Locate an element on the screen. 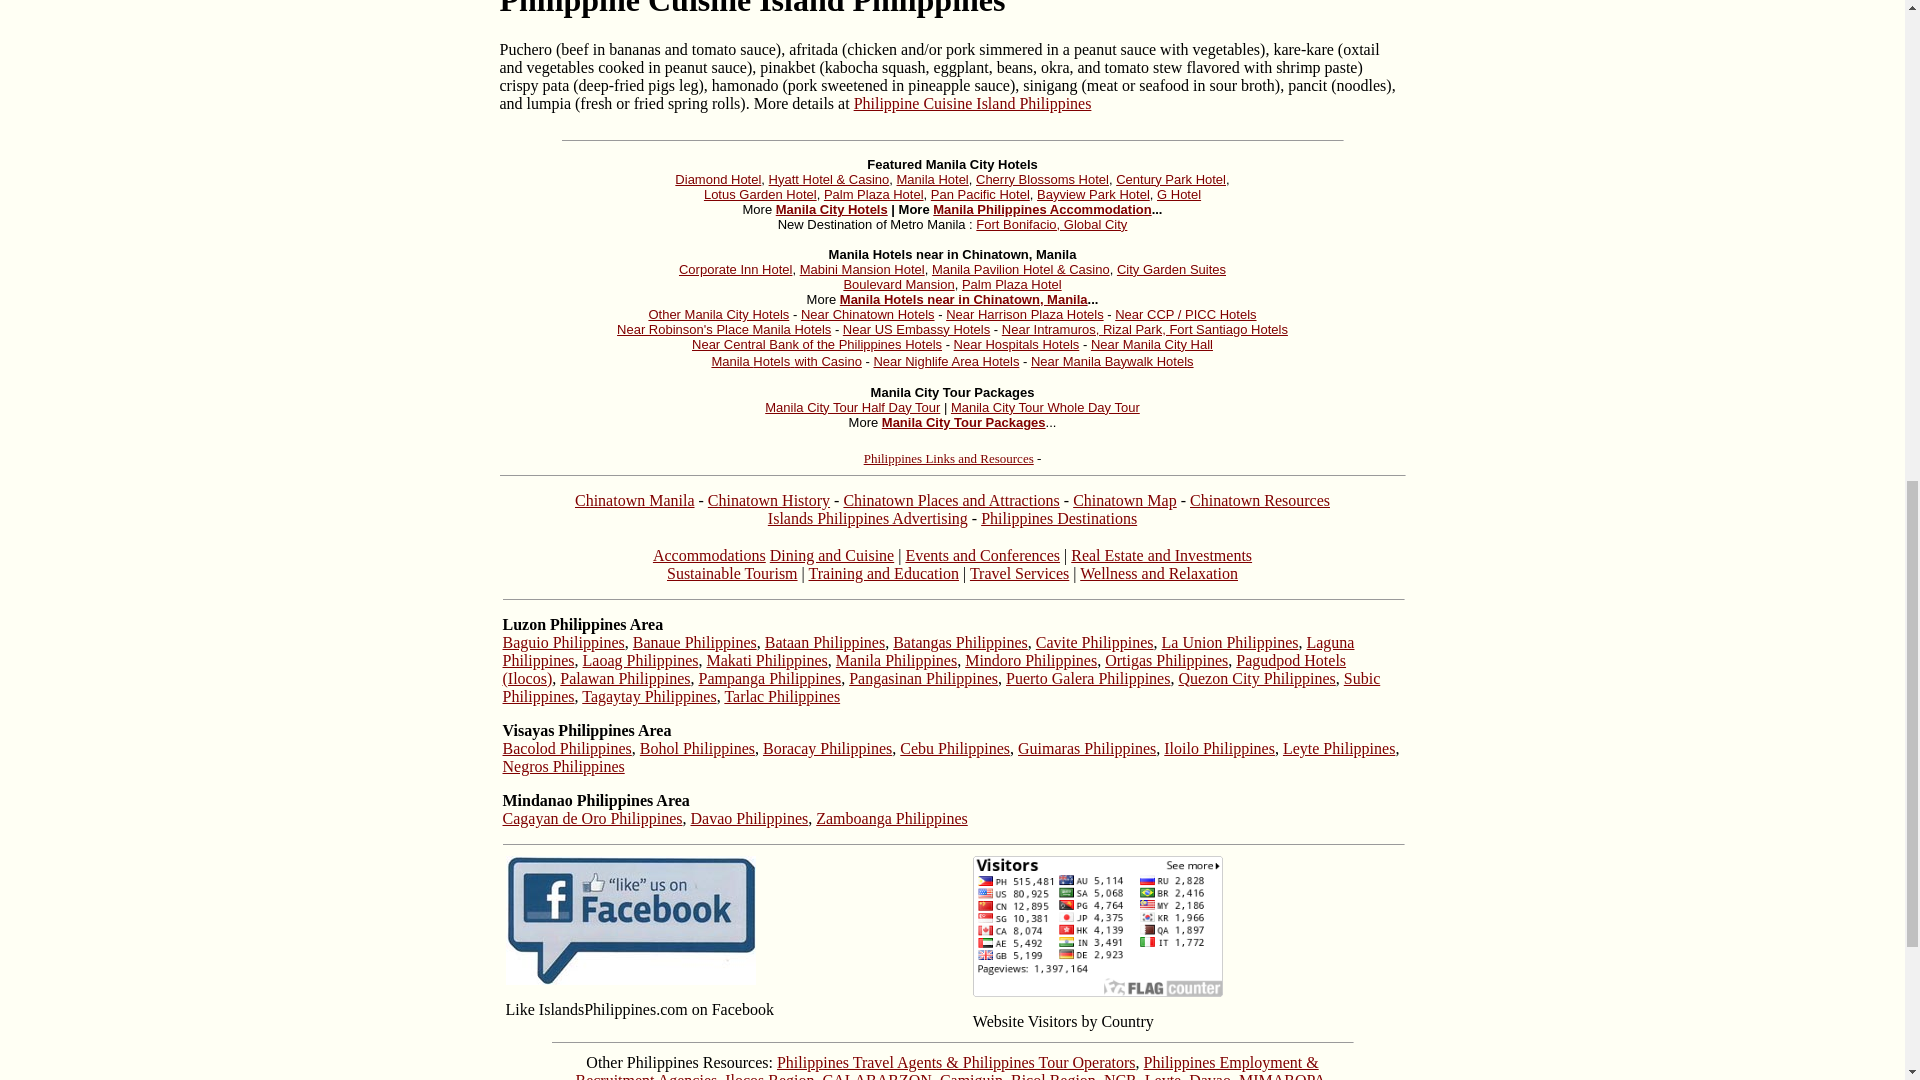  Century Park Hotel is located at coordinates (1170, 178).